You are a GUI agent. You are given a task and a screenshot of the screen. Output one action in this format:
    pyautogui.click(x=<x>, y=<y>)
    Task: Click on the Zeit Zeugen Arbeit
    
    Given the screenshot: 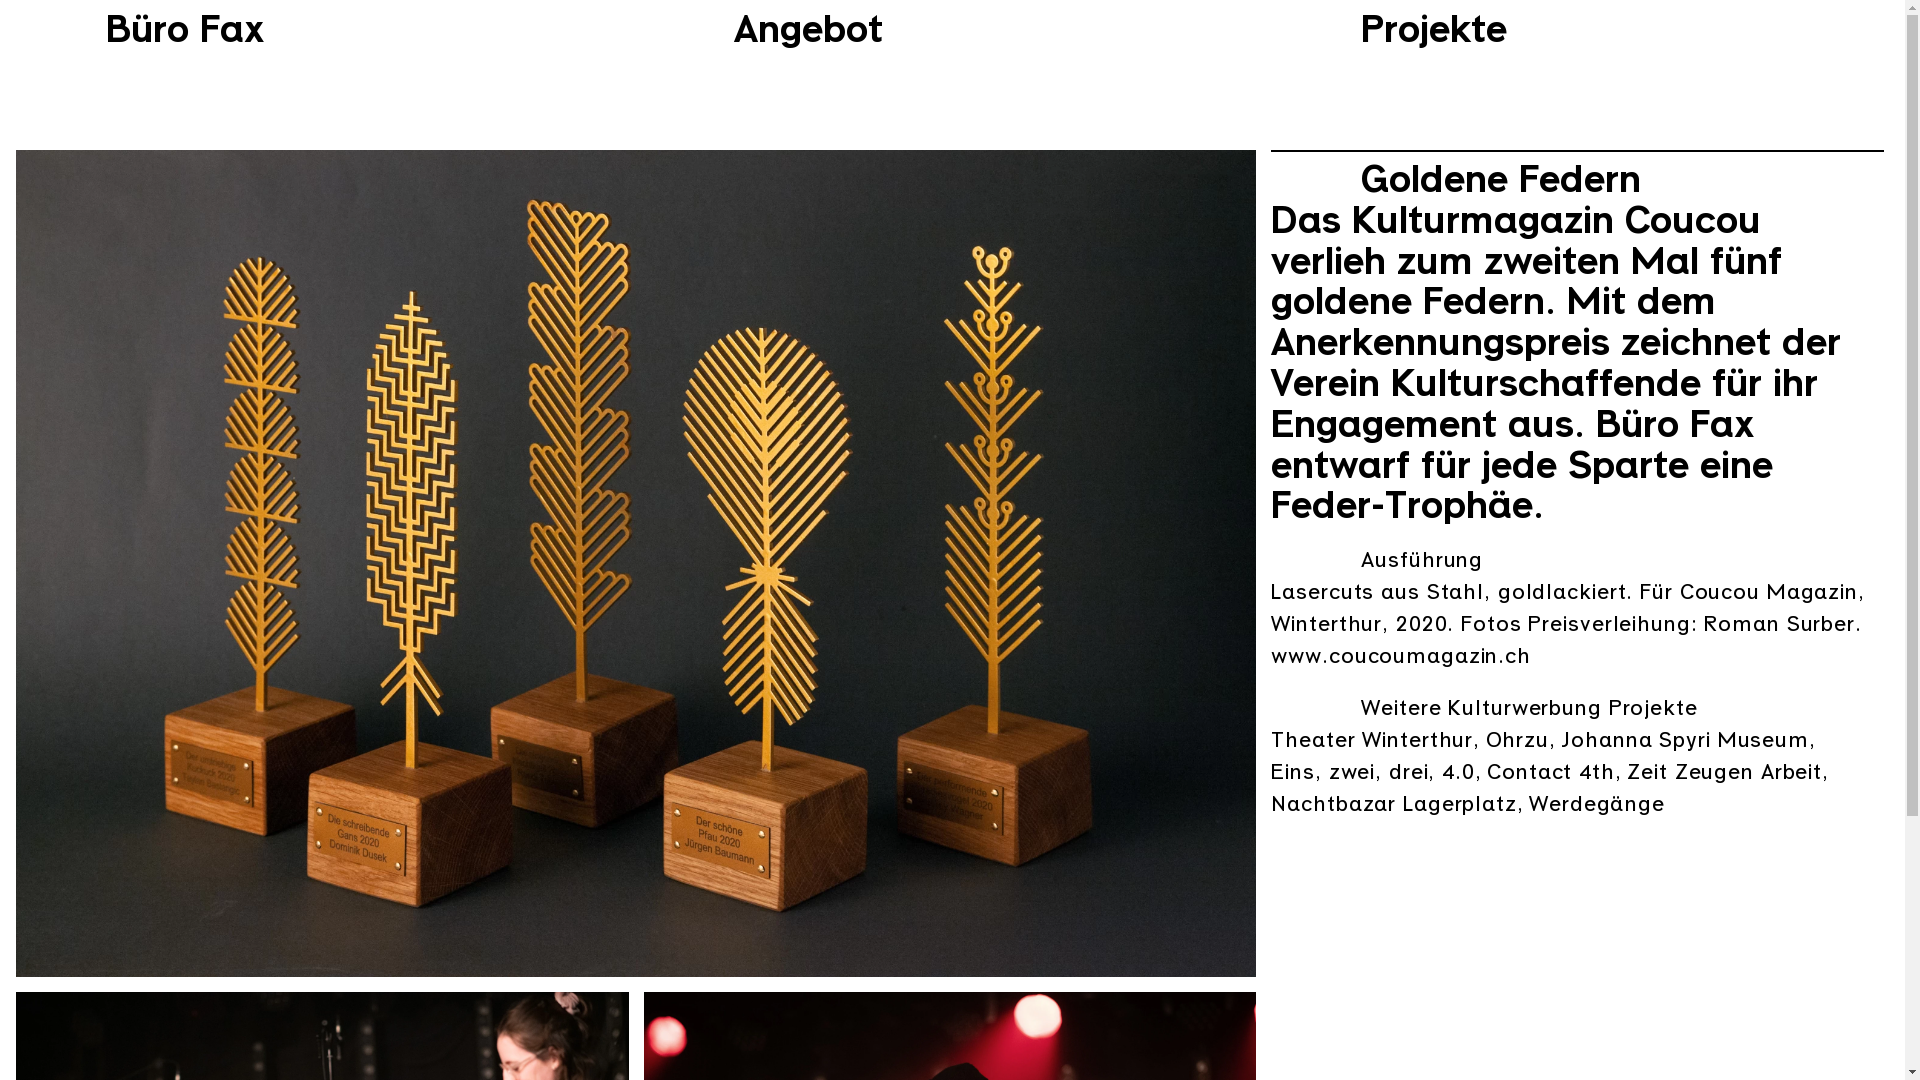 What is the action you would take?
    pyautogui.click(x=1724, y=770)
    